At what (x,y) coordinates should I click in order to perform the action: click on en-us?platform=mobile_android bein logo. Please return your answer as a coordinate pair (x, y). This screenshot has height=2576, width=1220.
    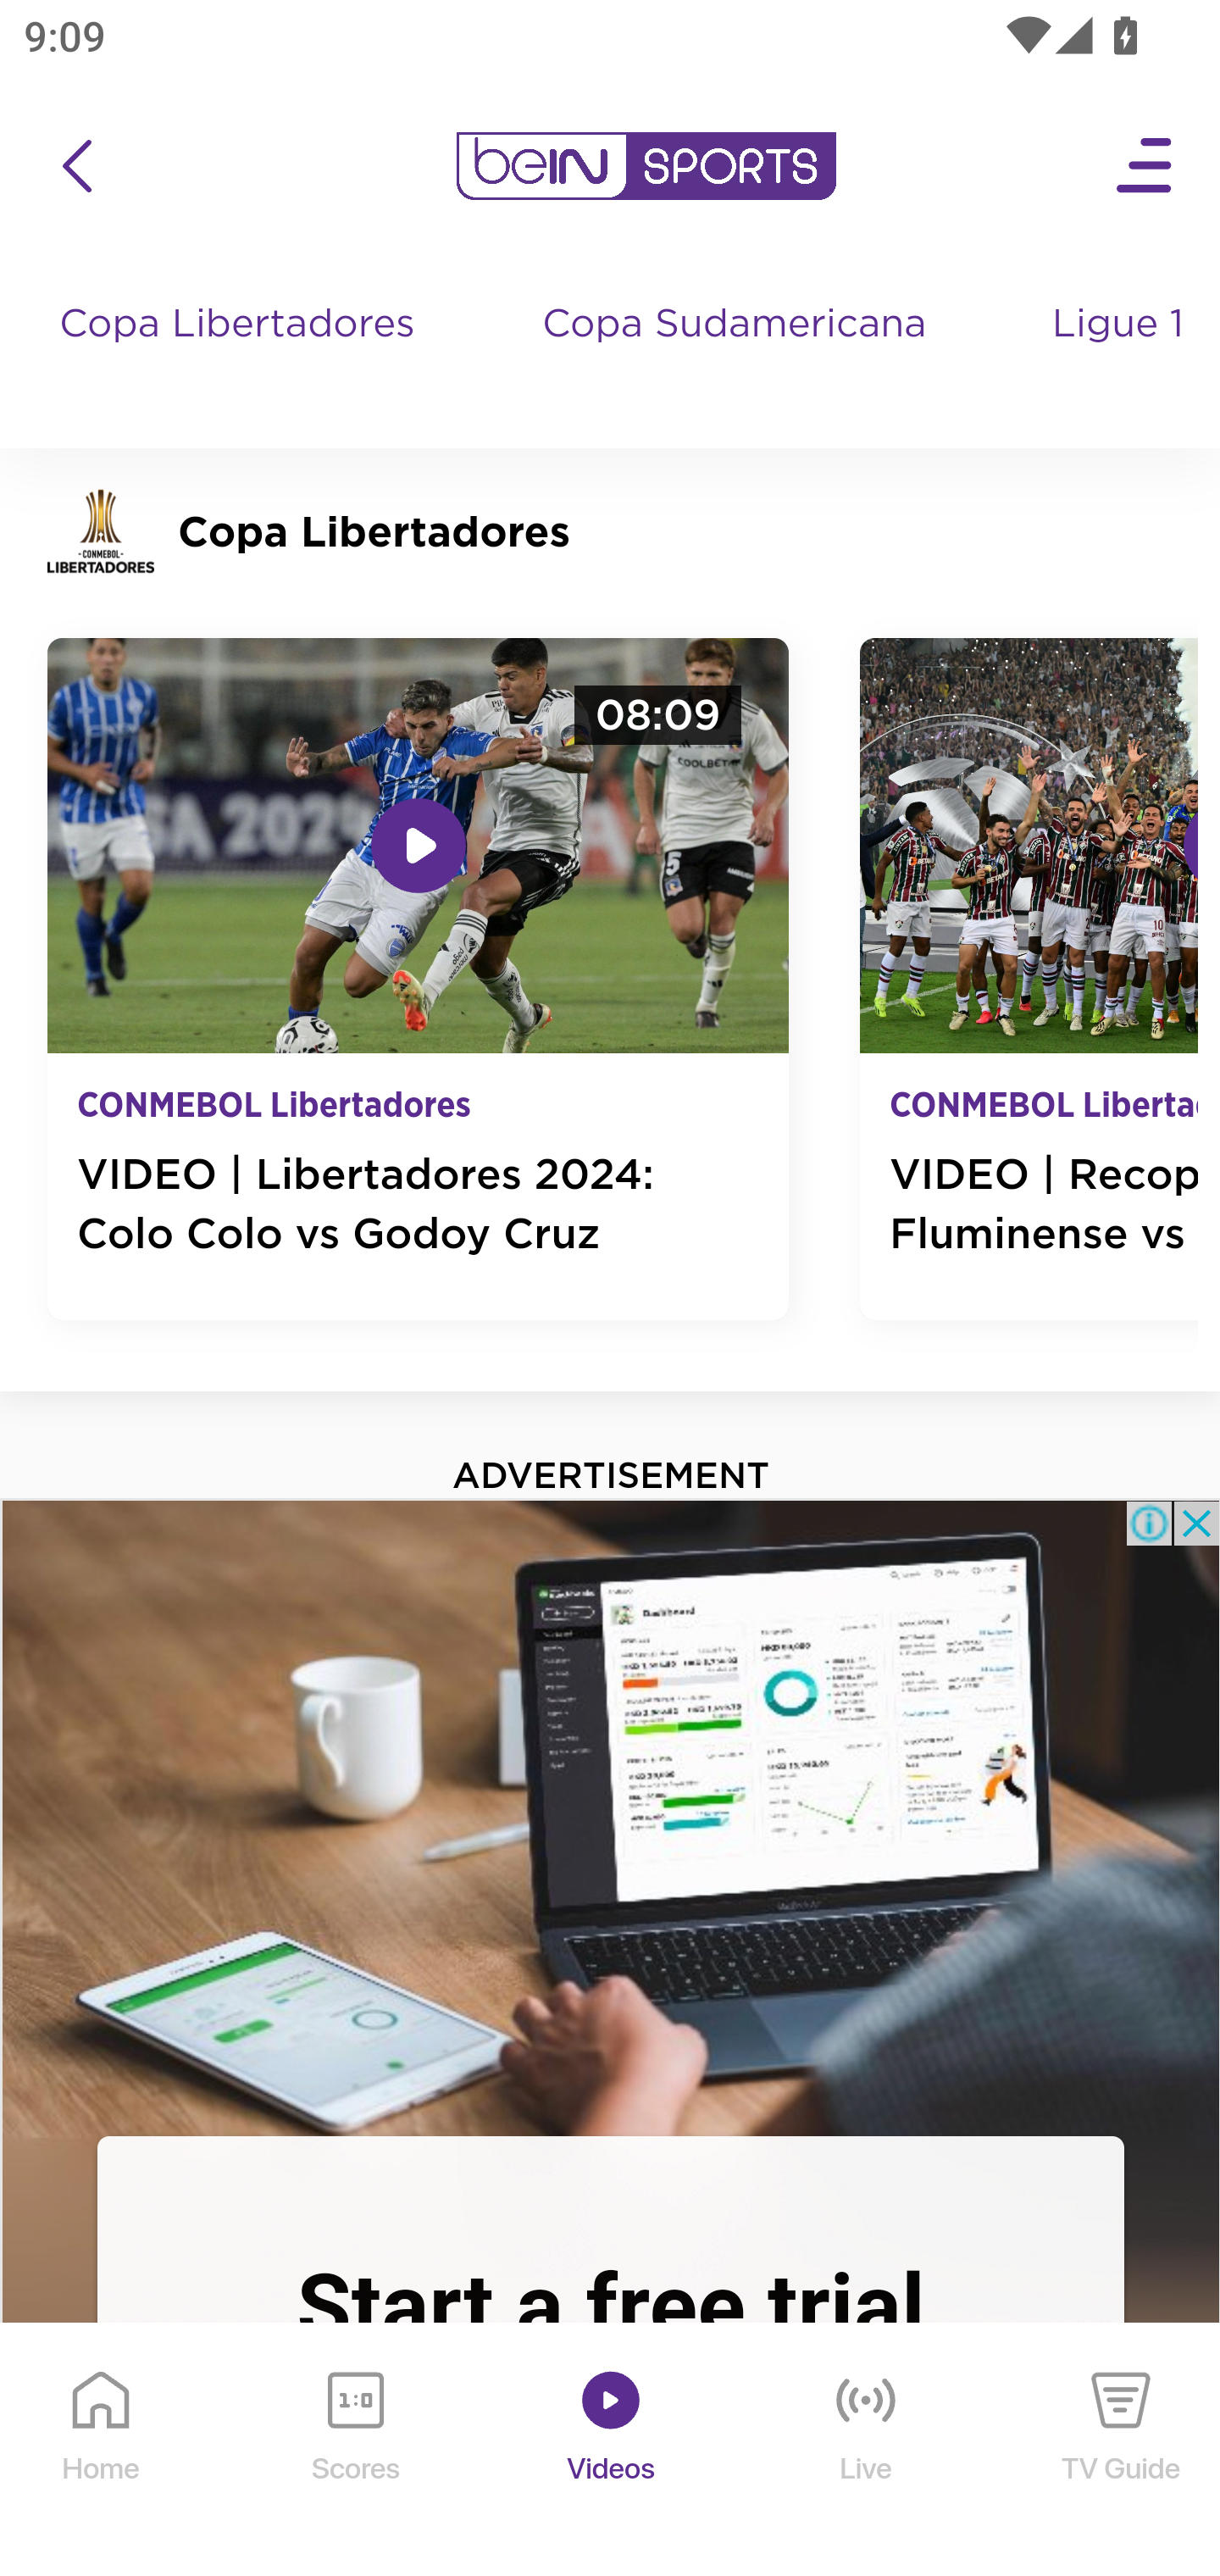
    Looking at the image, I should click on (646, 166).